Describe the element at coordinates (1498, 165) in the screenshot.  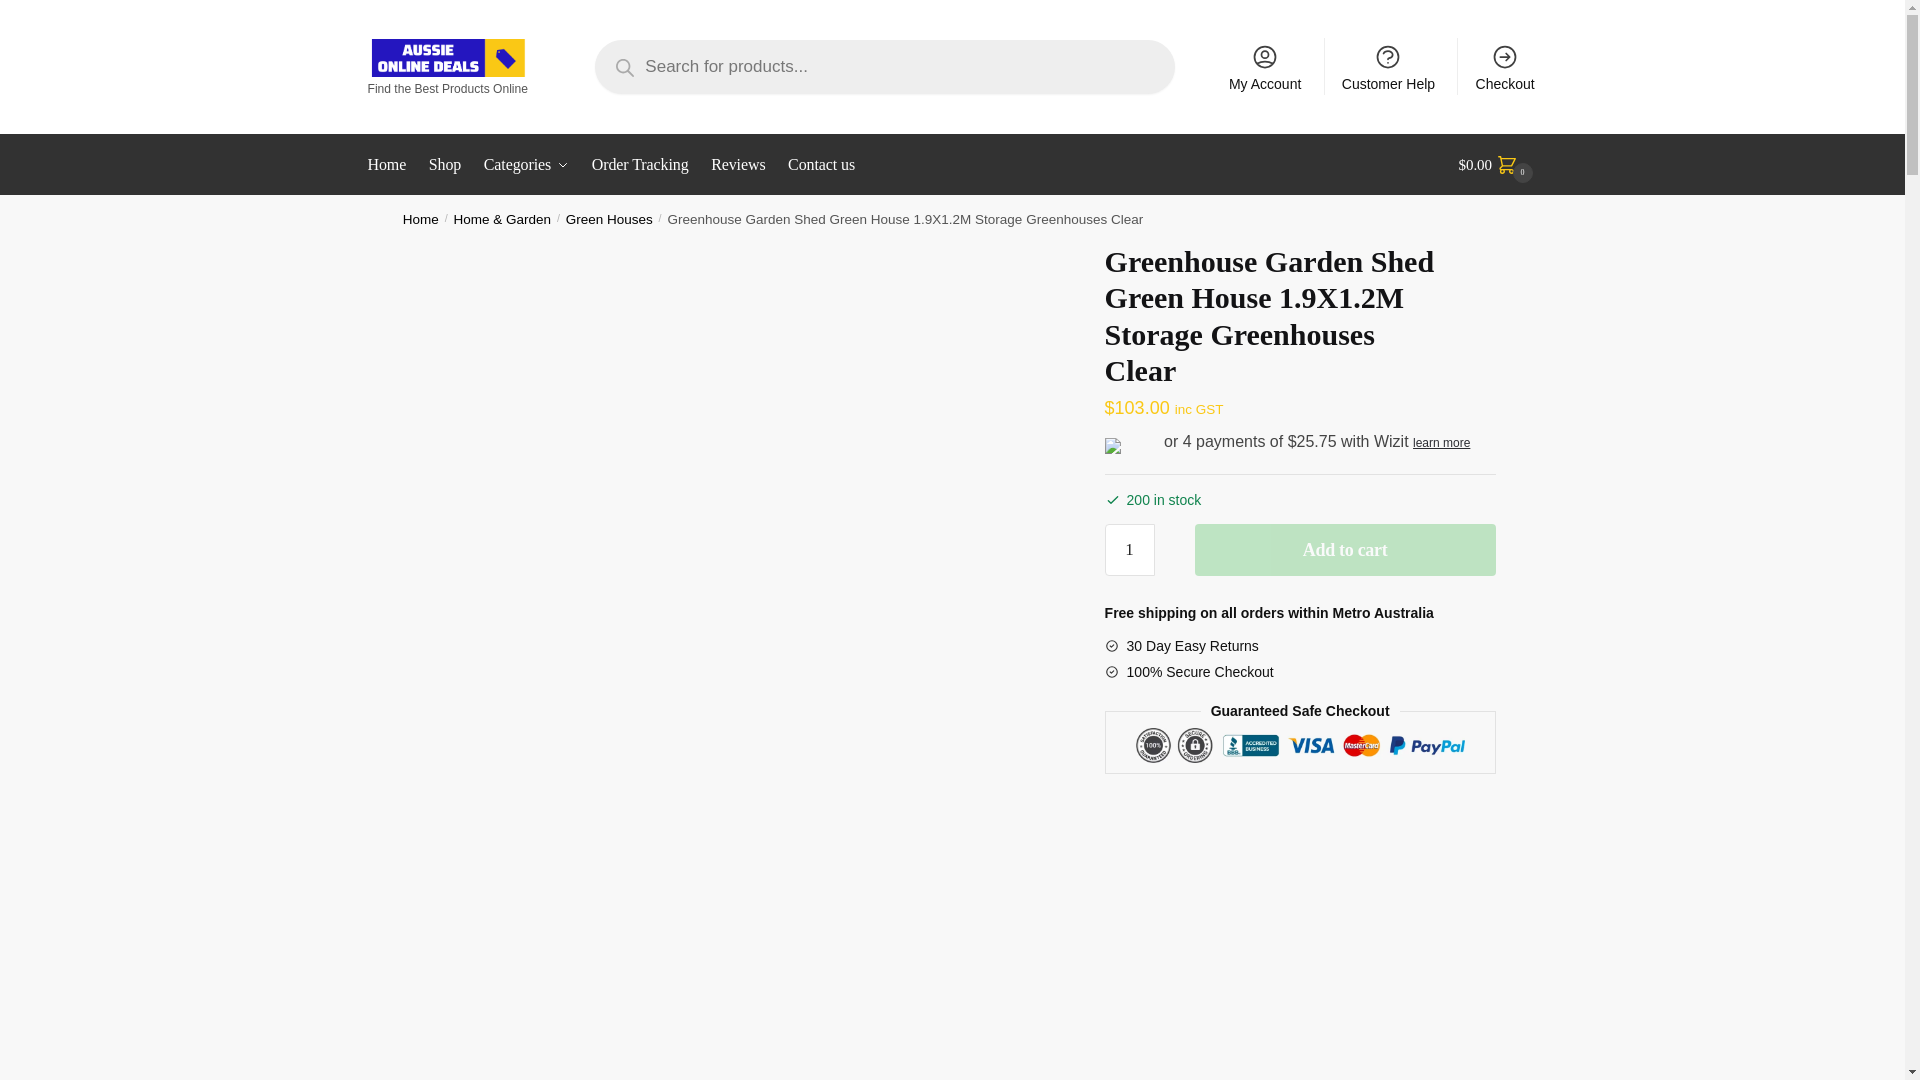
I see `View your shopping cart` at that location.